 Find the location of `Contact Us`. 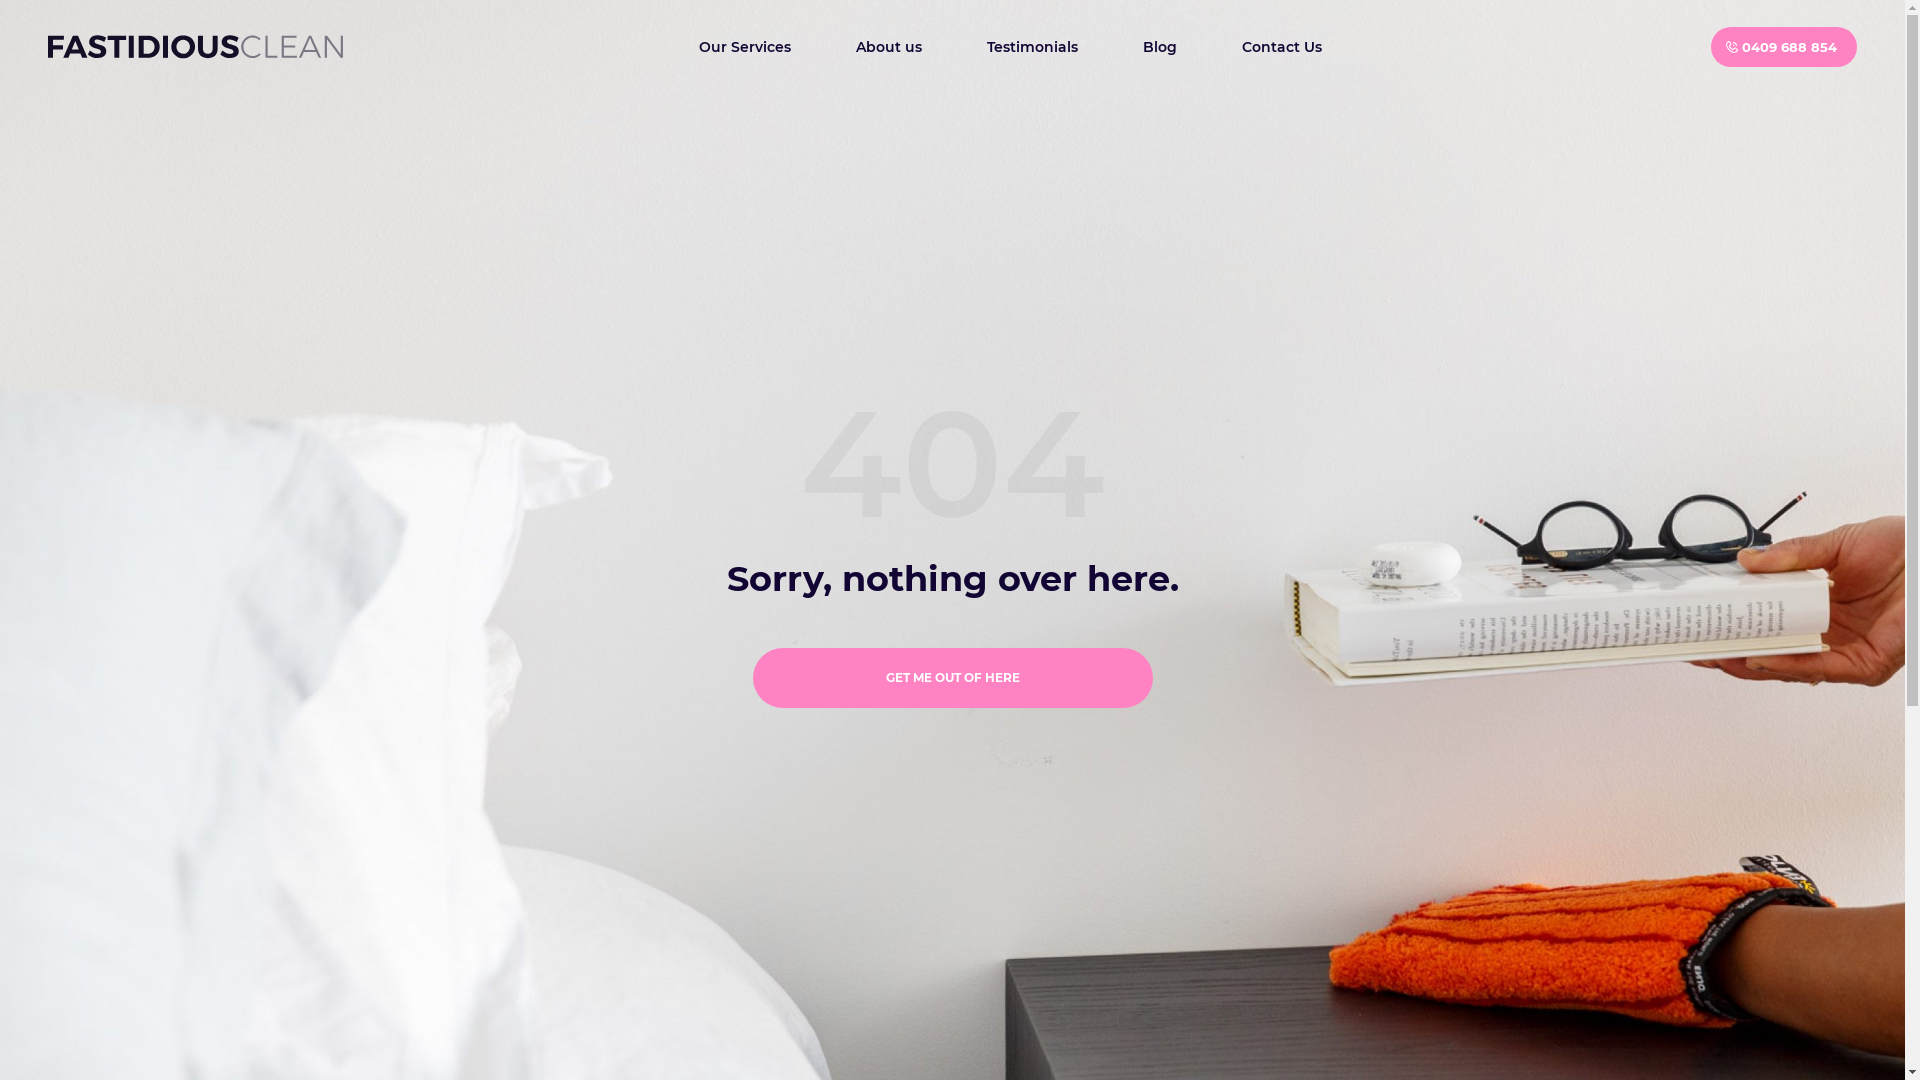

Contact Us is located at coordinates (1281, 47).